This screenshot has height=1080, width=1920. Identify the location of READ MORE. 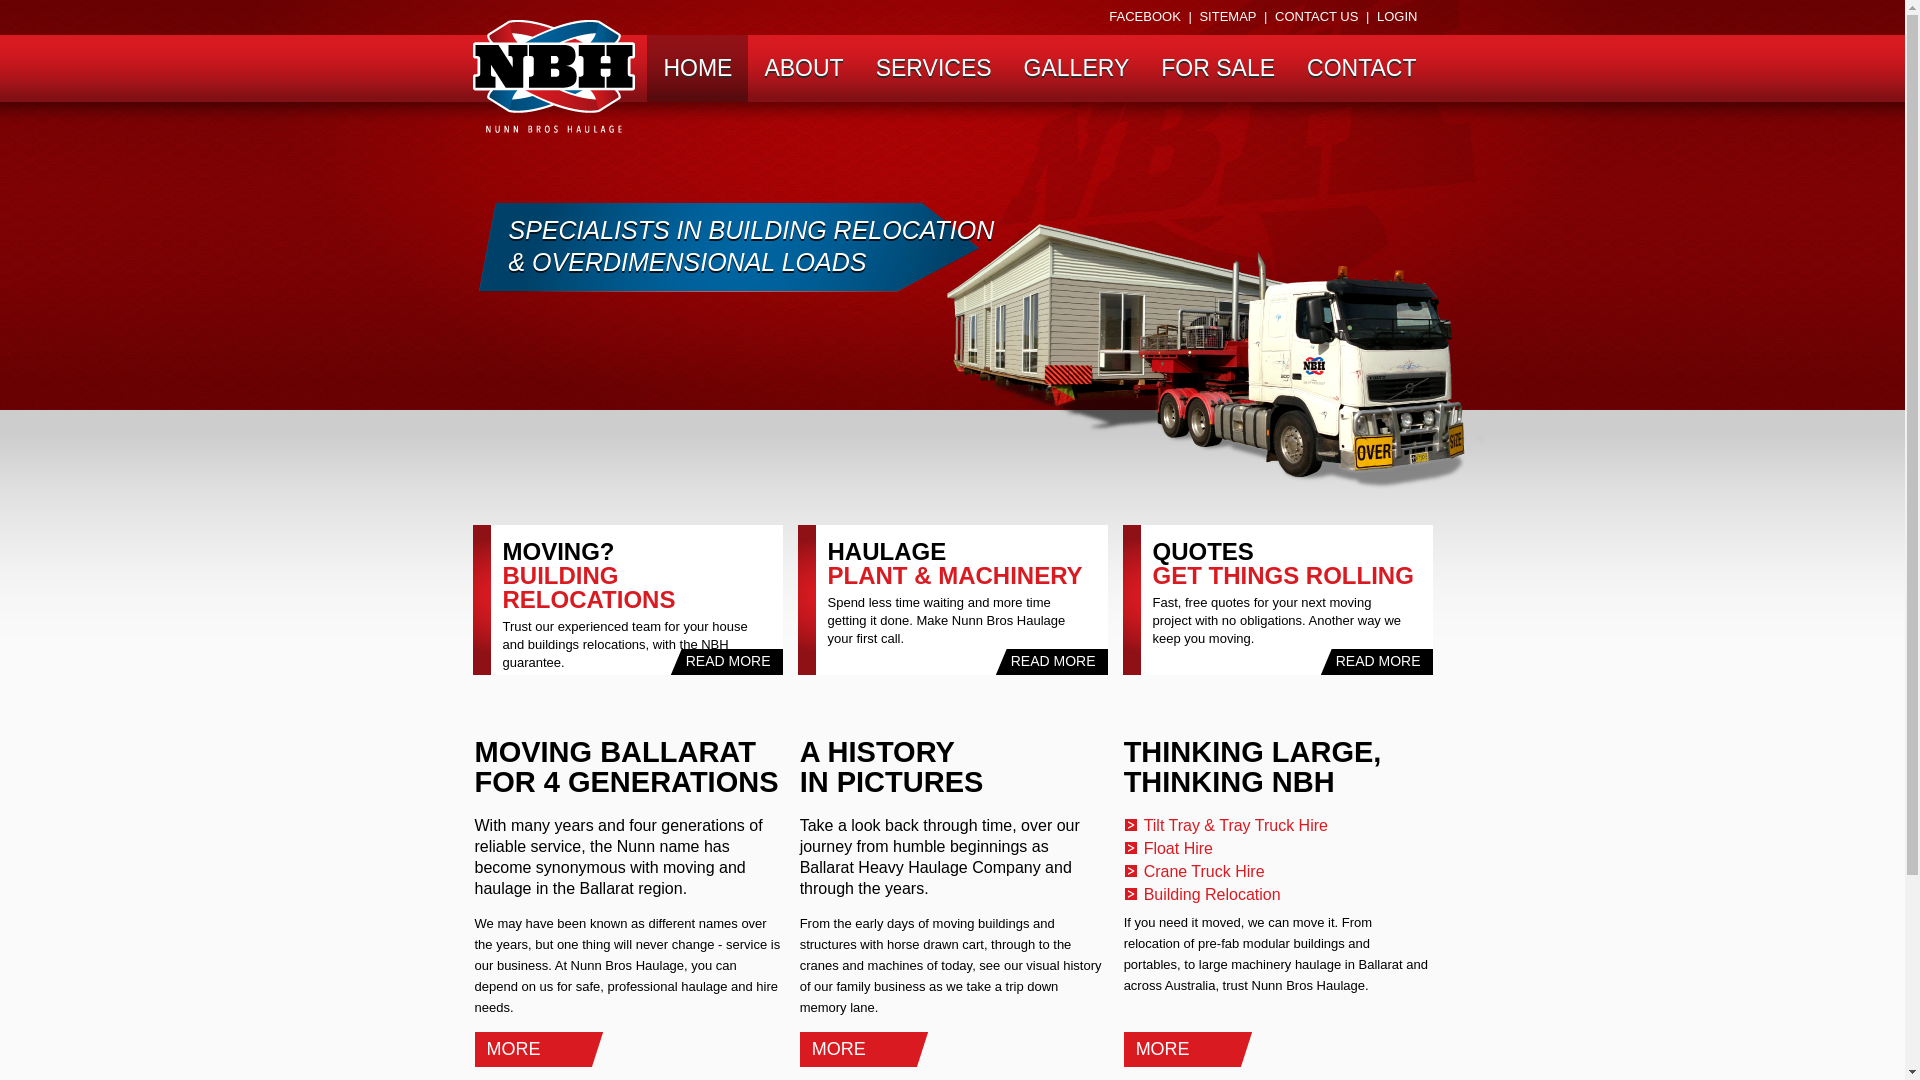
(726, 662).